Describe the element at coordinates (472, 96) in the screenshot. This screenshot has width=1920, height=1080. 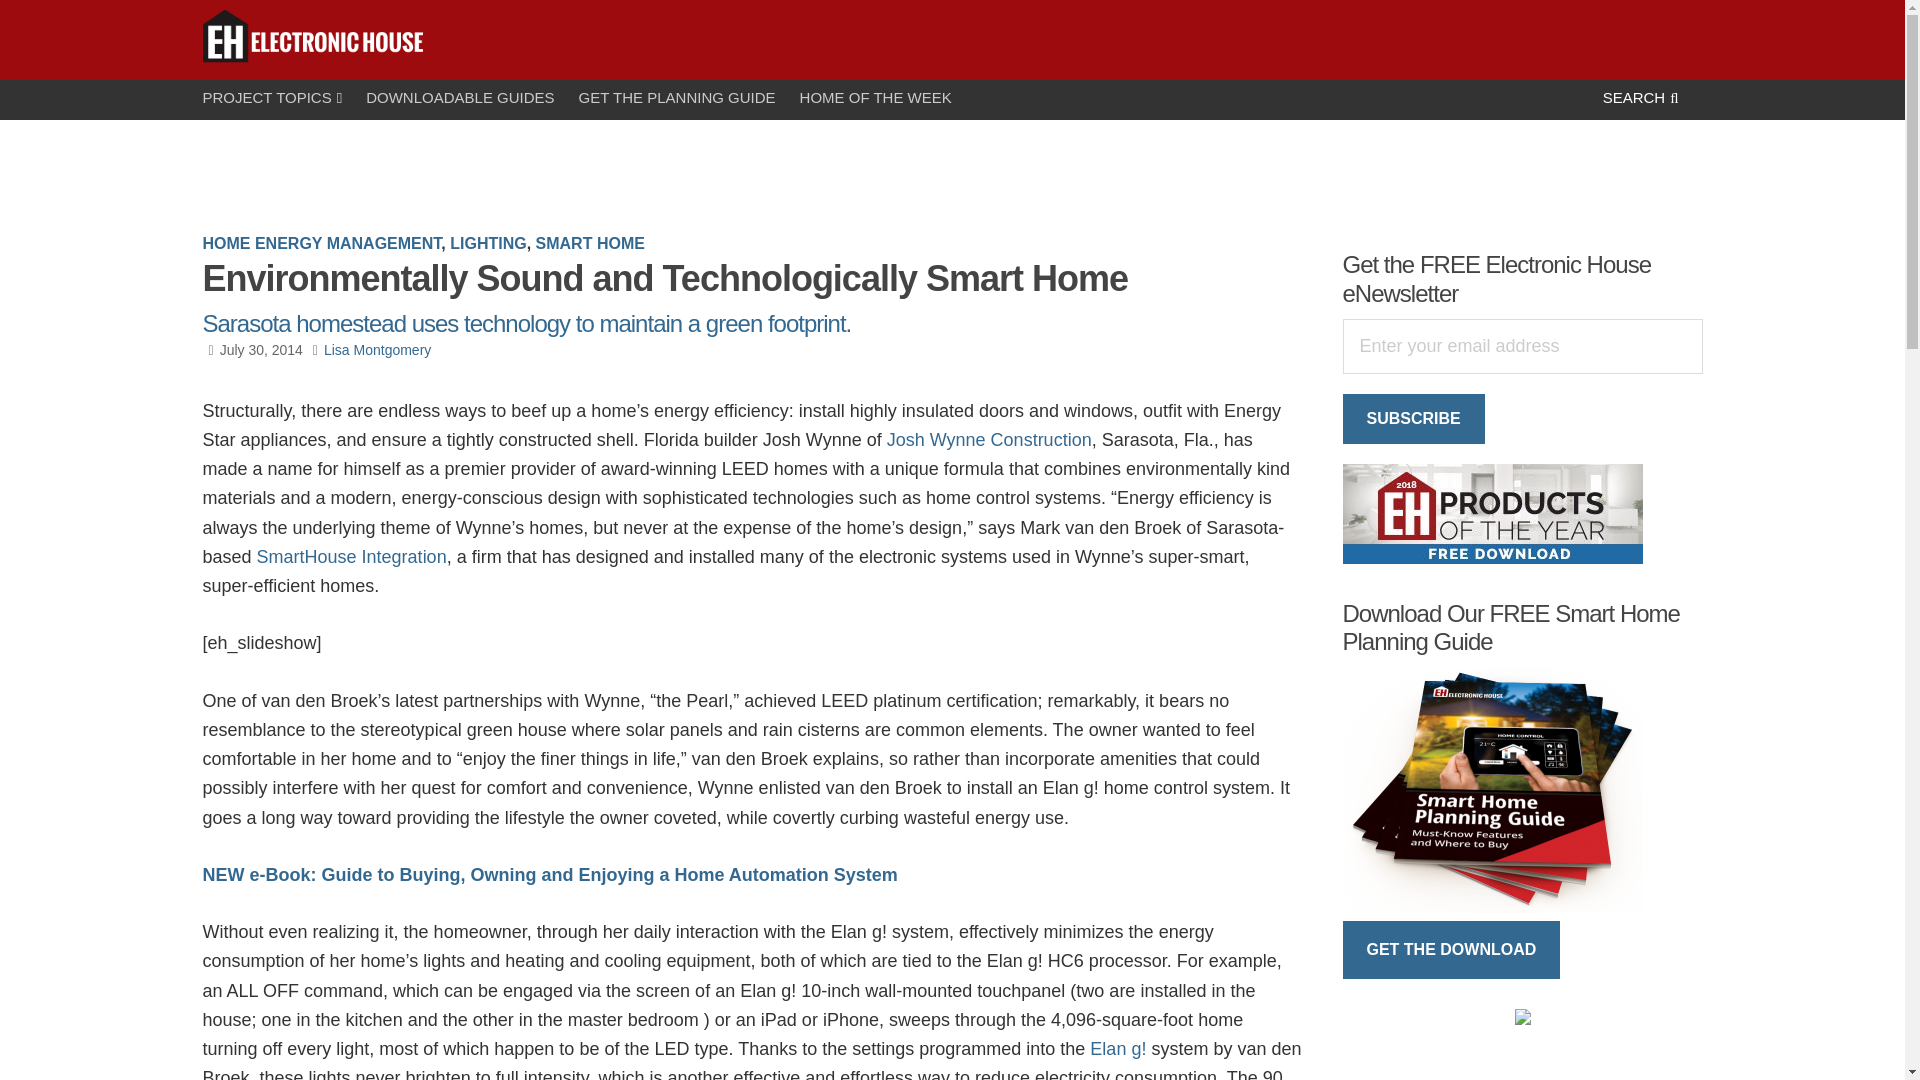
I see `DOWNLOADABLE GUIDES` at that location.